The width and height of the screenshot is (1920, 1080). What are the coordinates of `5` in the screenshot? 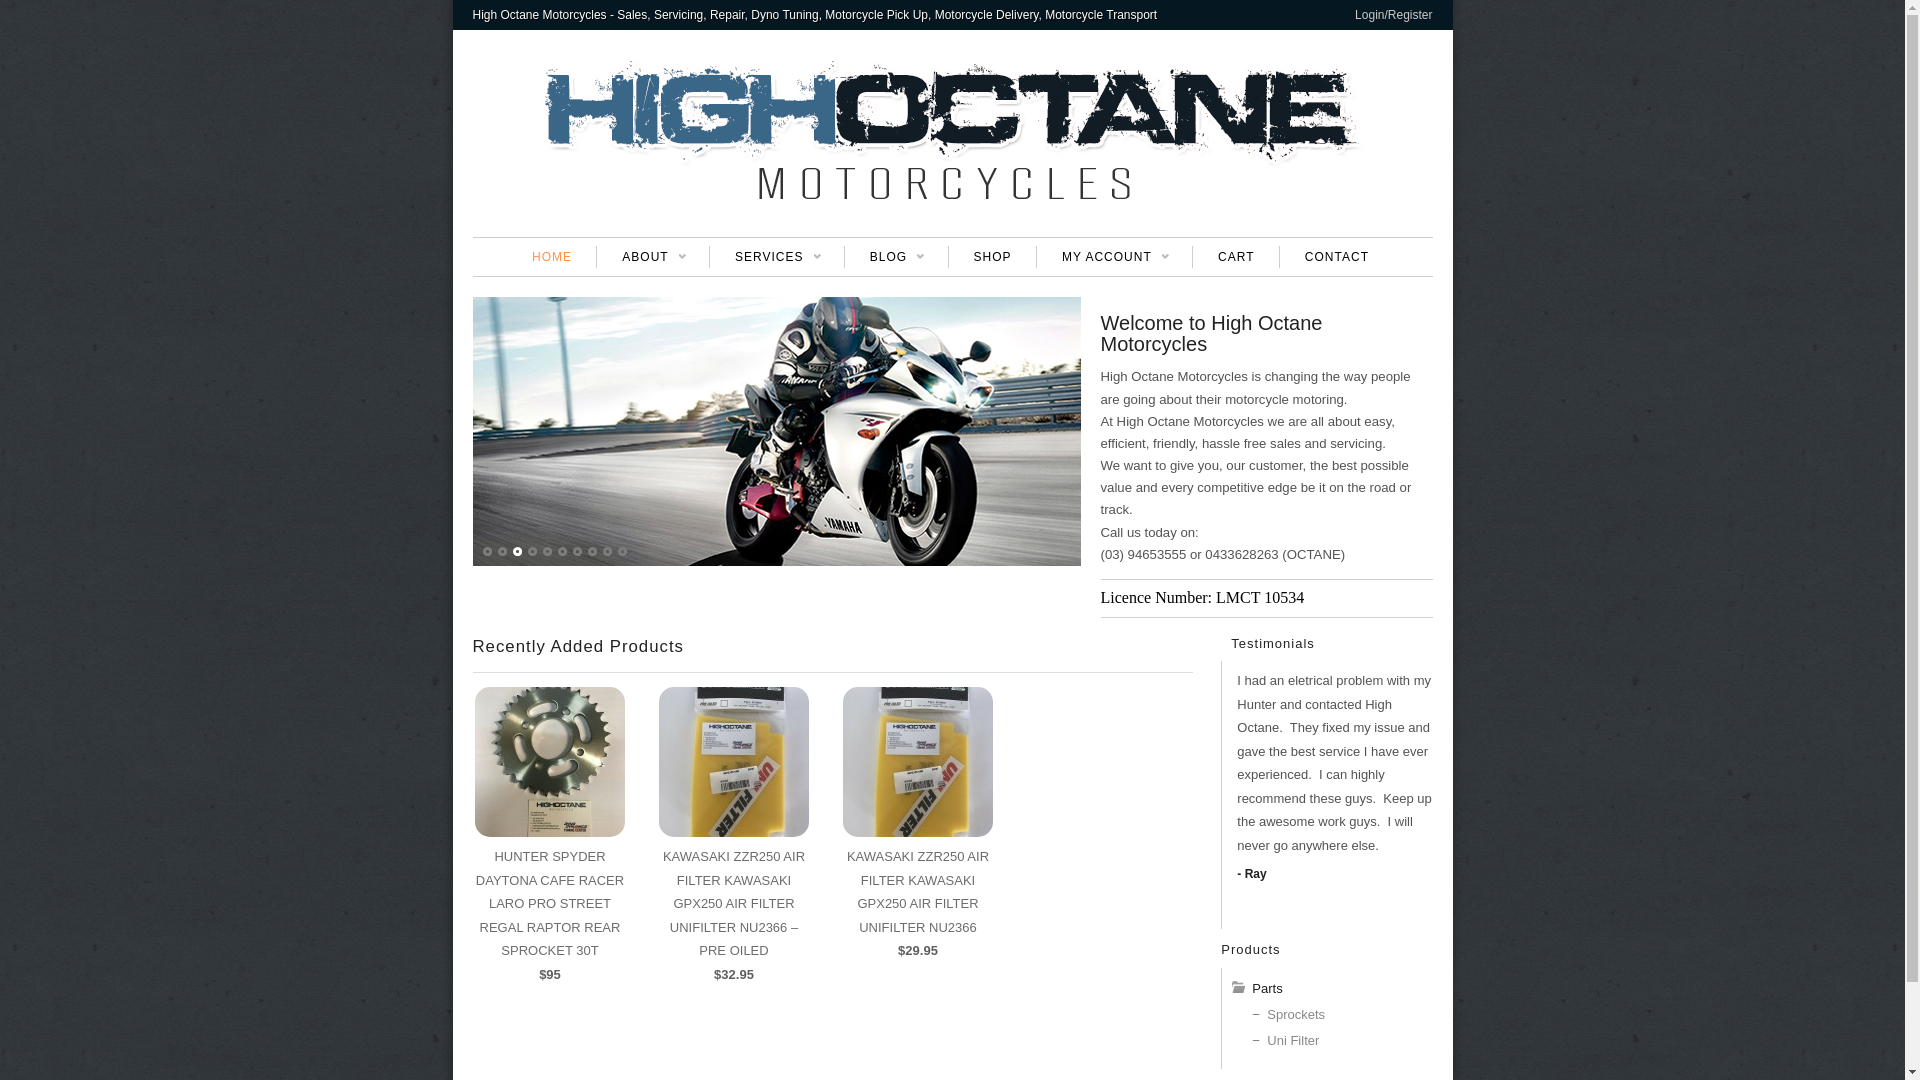 It's located at (547, 552).